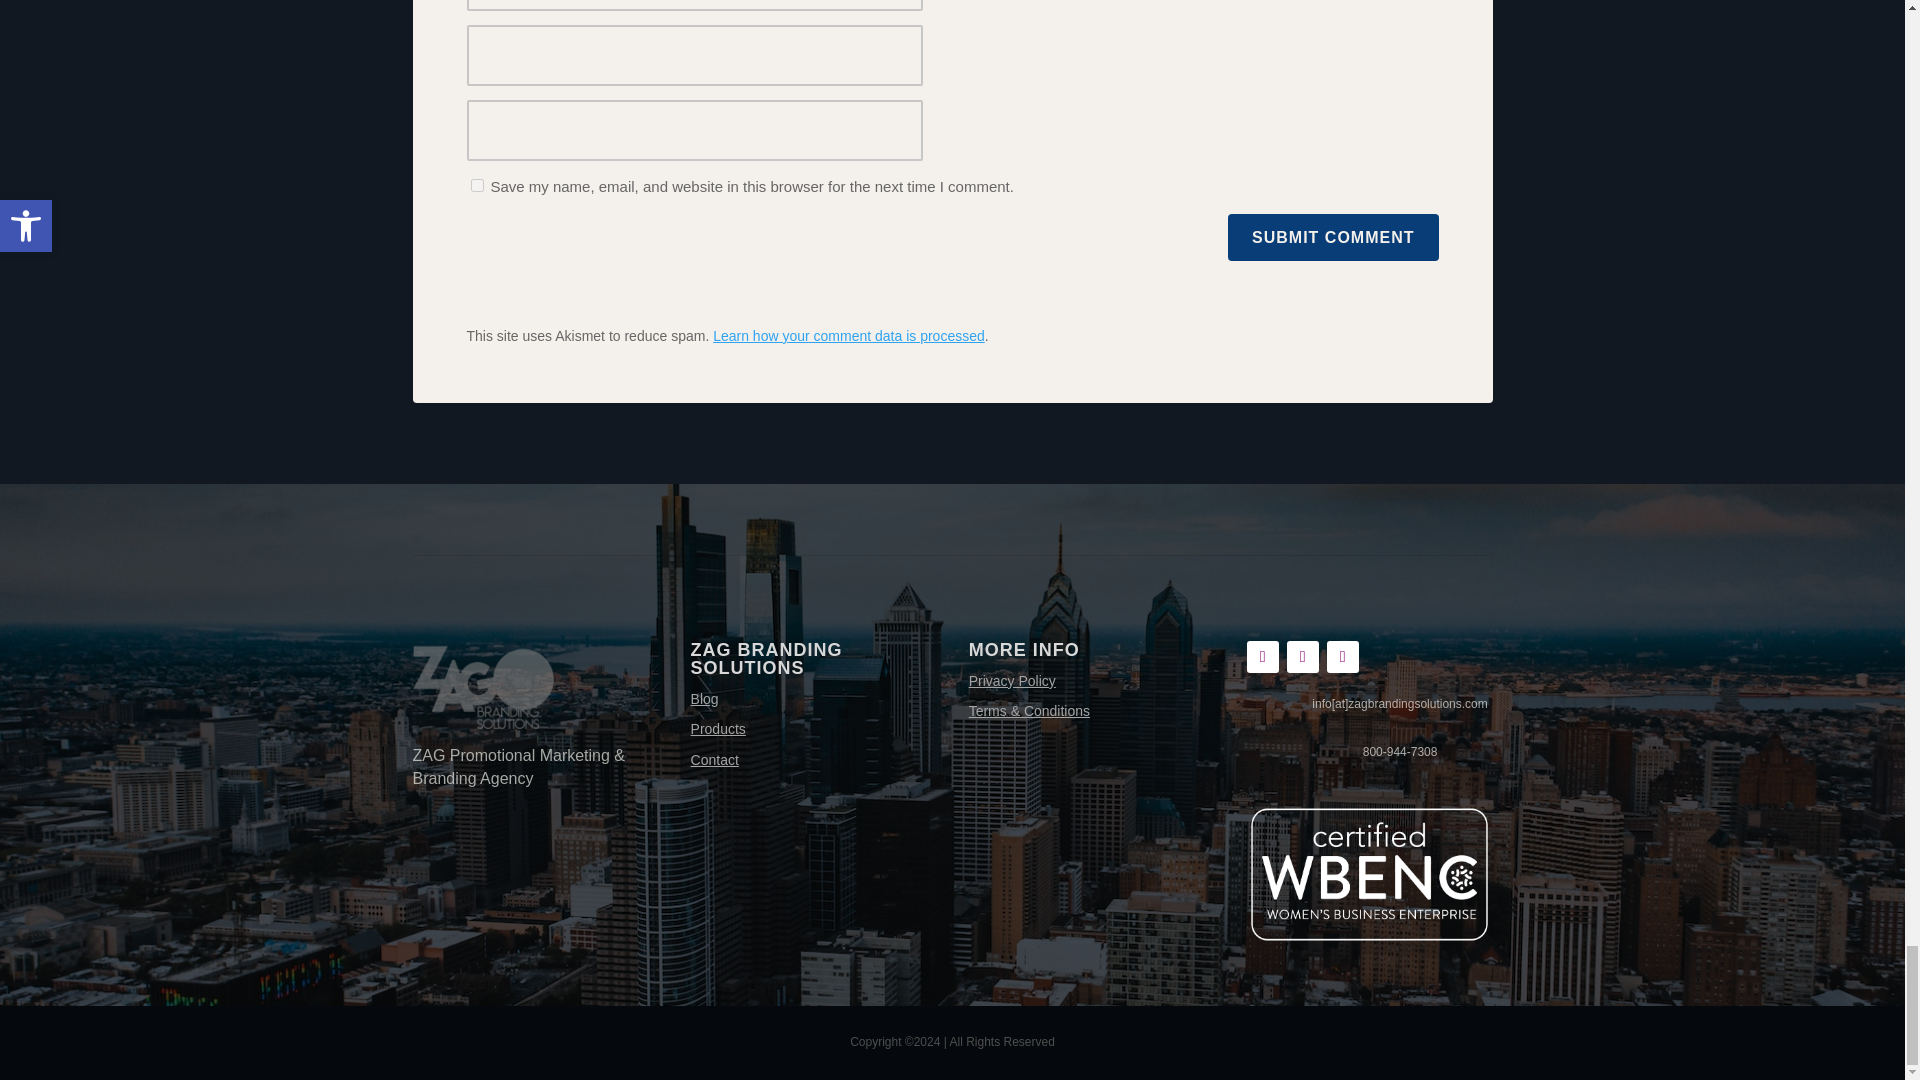  Describe the element at coordinates (1262, 656) in the screenshot. I see `Follow on Facebook` at that location.